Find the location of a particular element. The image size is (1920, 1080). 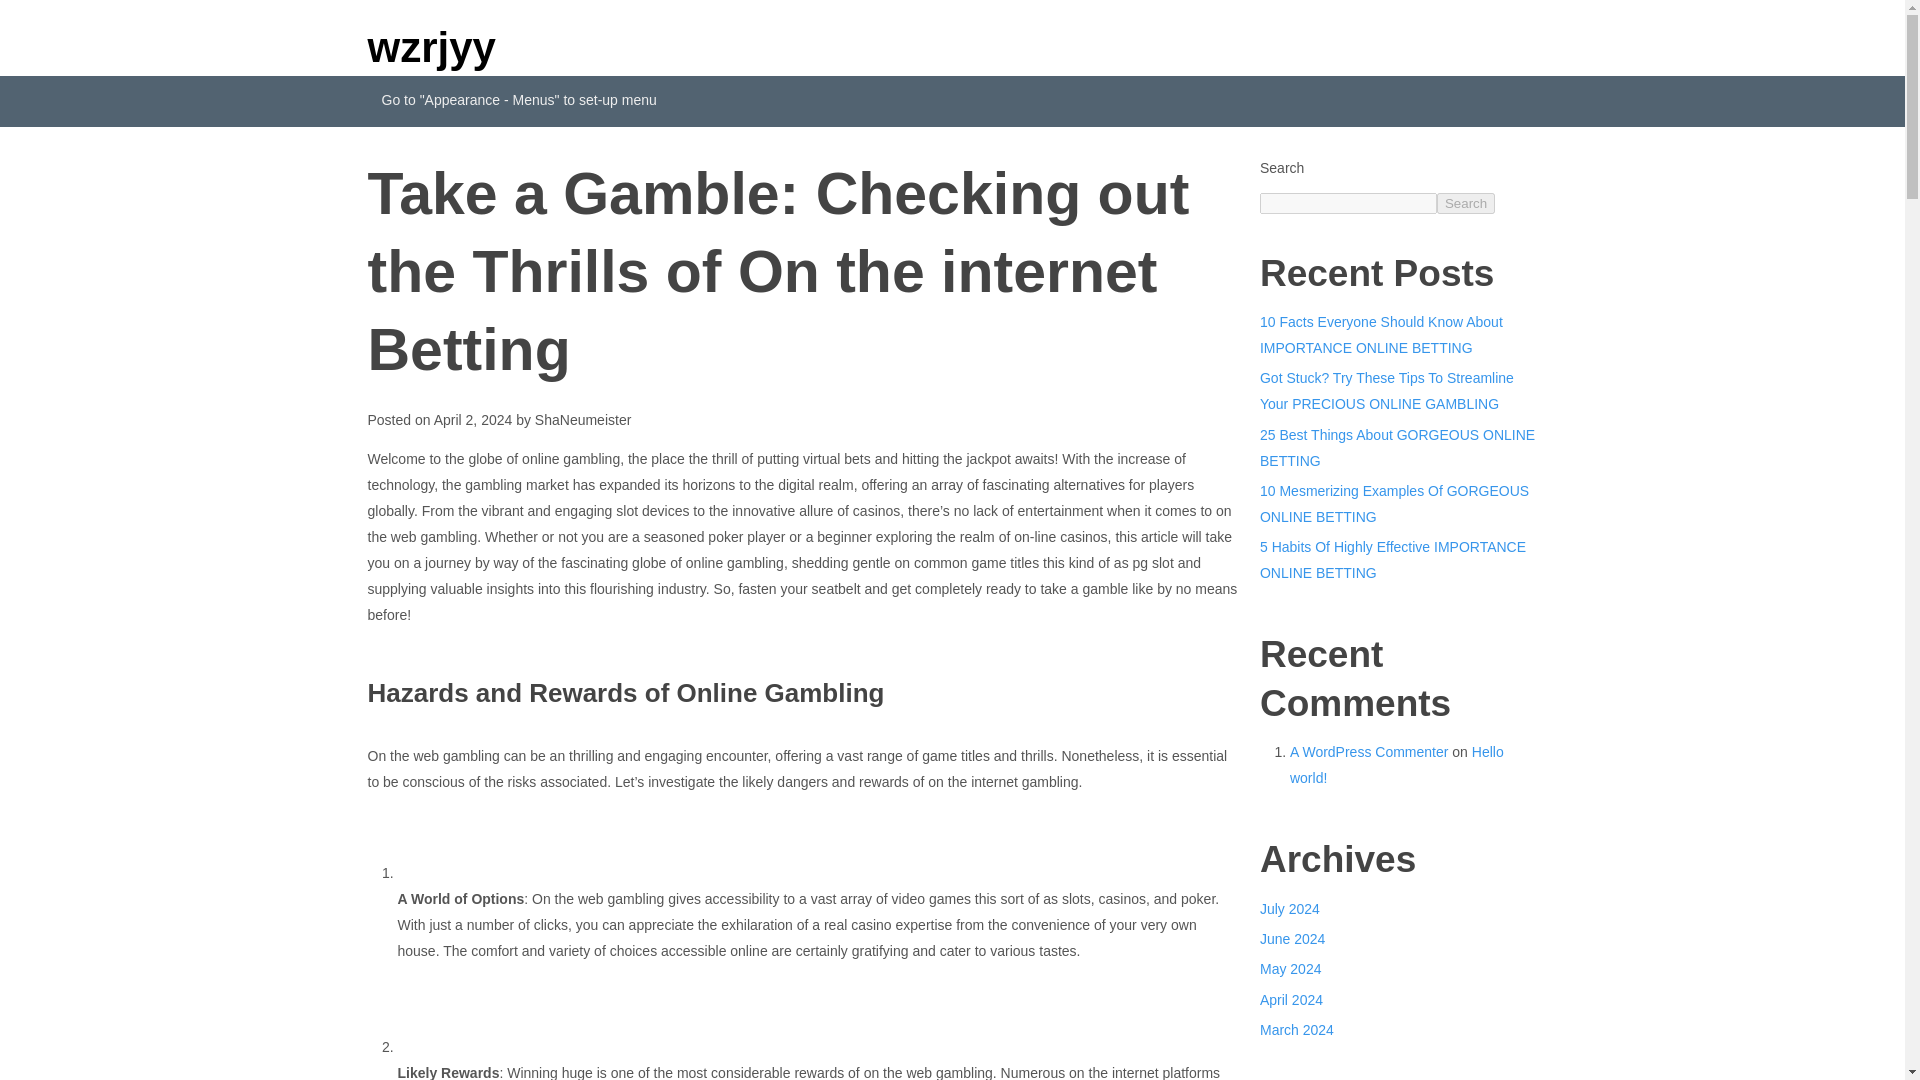

A WordPress Commenter is located at coordinates (1368, 752).